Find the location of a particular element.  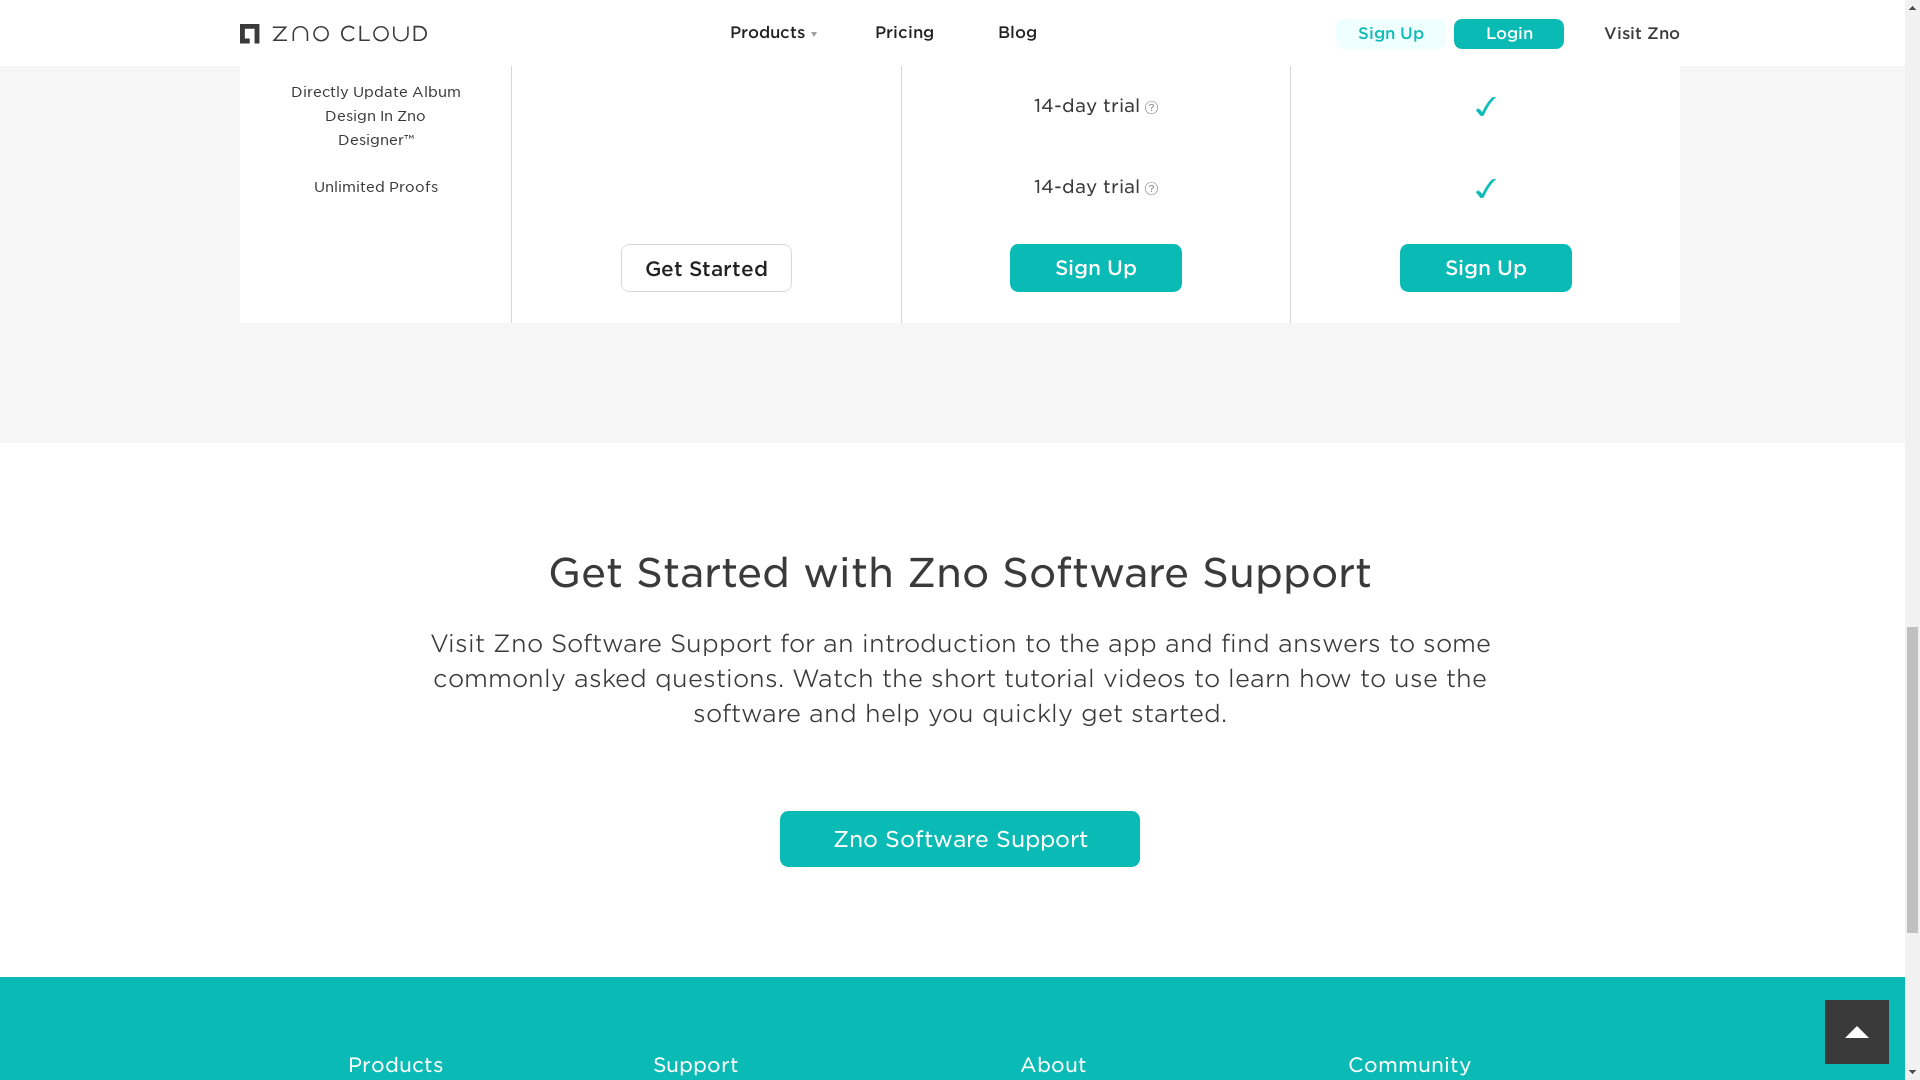

Sign Up is located at coordinates (1096, 268).